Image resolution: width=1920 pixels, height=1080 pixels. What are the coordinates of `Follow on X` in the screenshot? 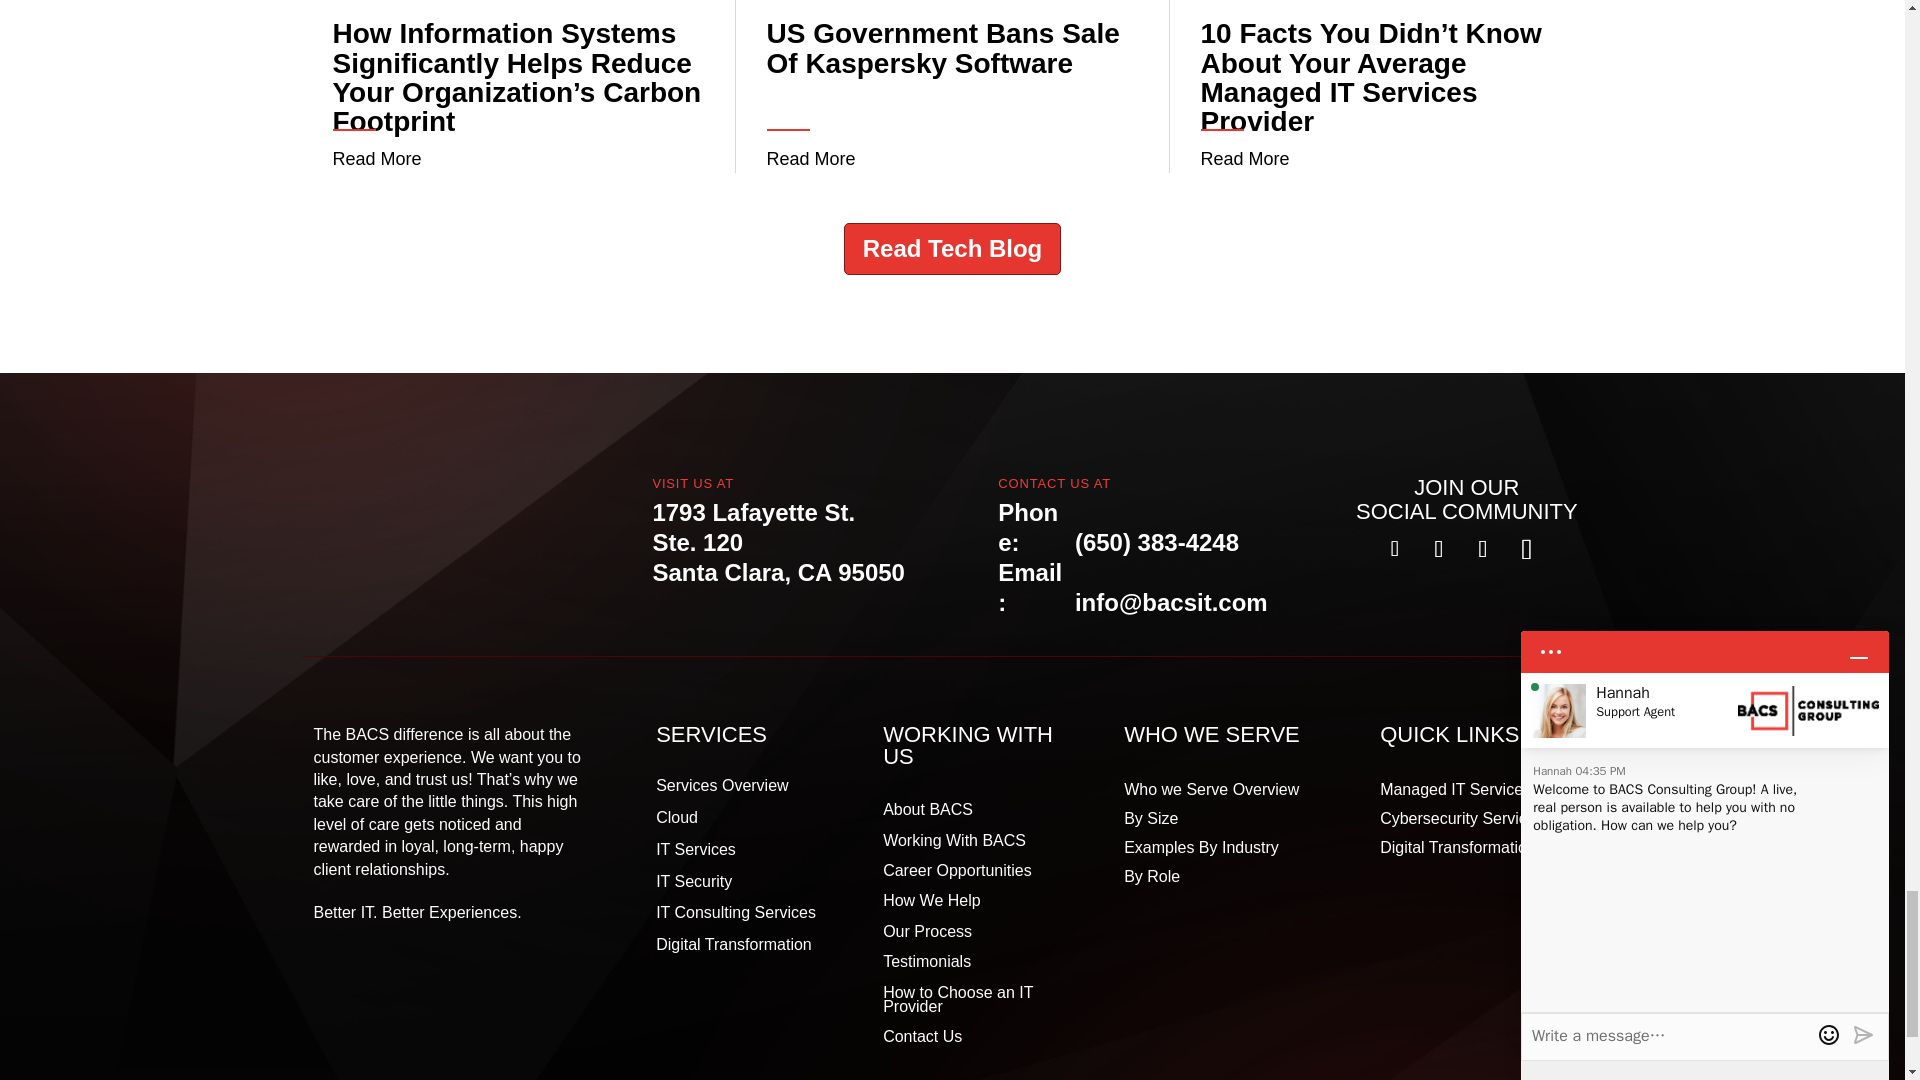 It's located at (1438, 548).